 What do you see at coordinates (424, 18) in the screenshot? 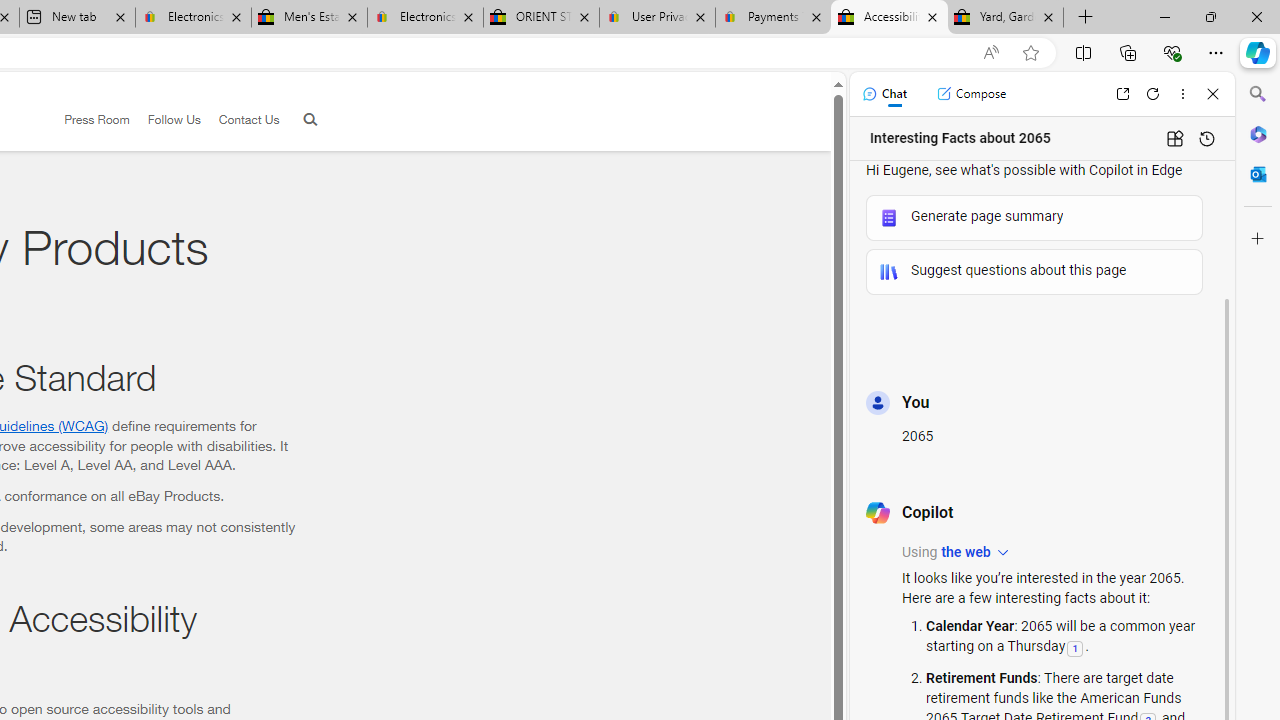
I see `Electronics, Cars, Fashion, Collectibles & More | eBay` at bounding box center [424, 18].